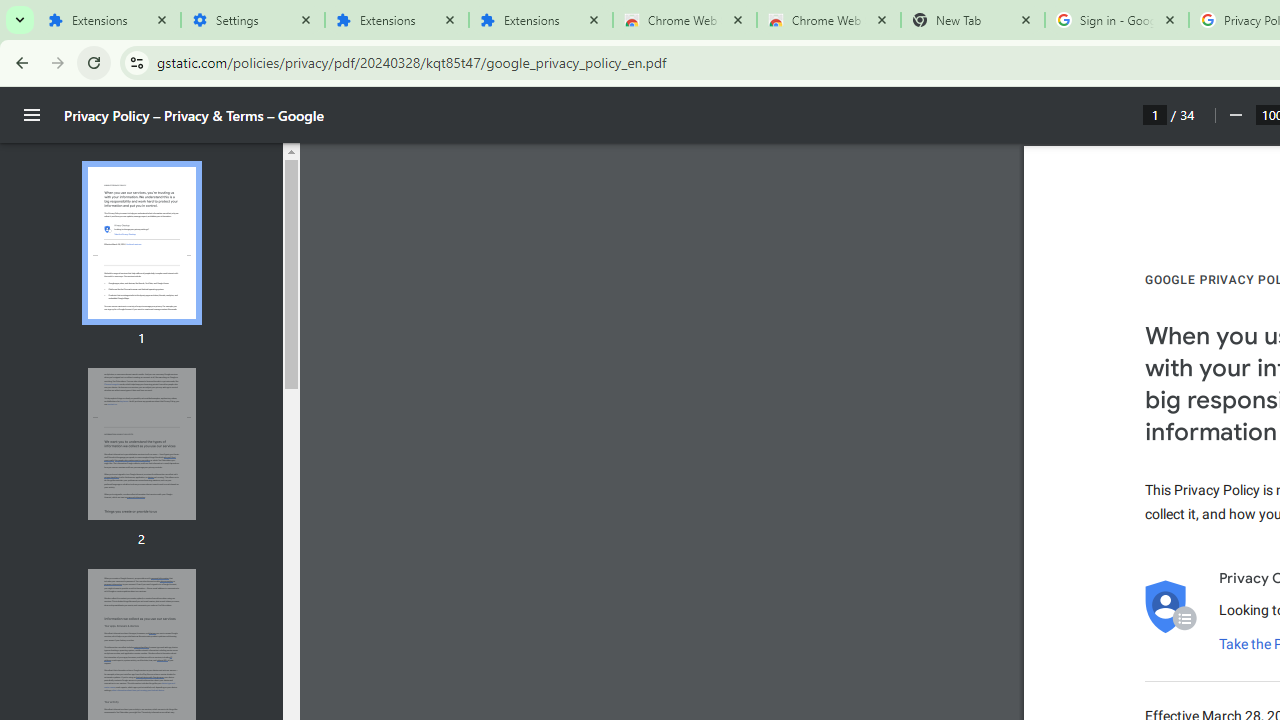 This screenshot has width=1280, height=720. What do you see at coordinates (1116, 20) in the screenshot?
I see `Sign in - Google Accounts` at bounding box center [1116, 20].